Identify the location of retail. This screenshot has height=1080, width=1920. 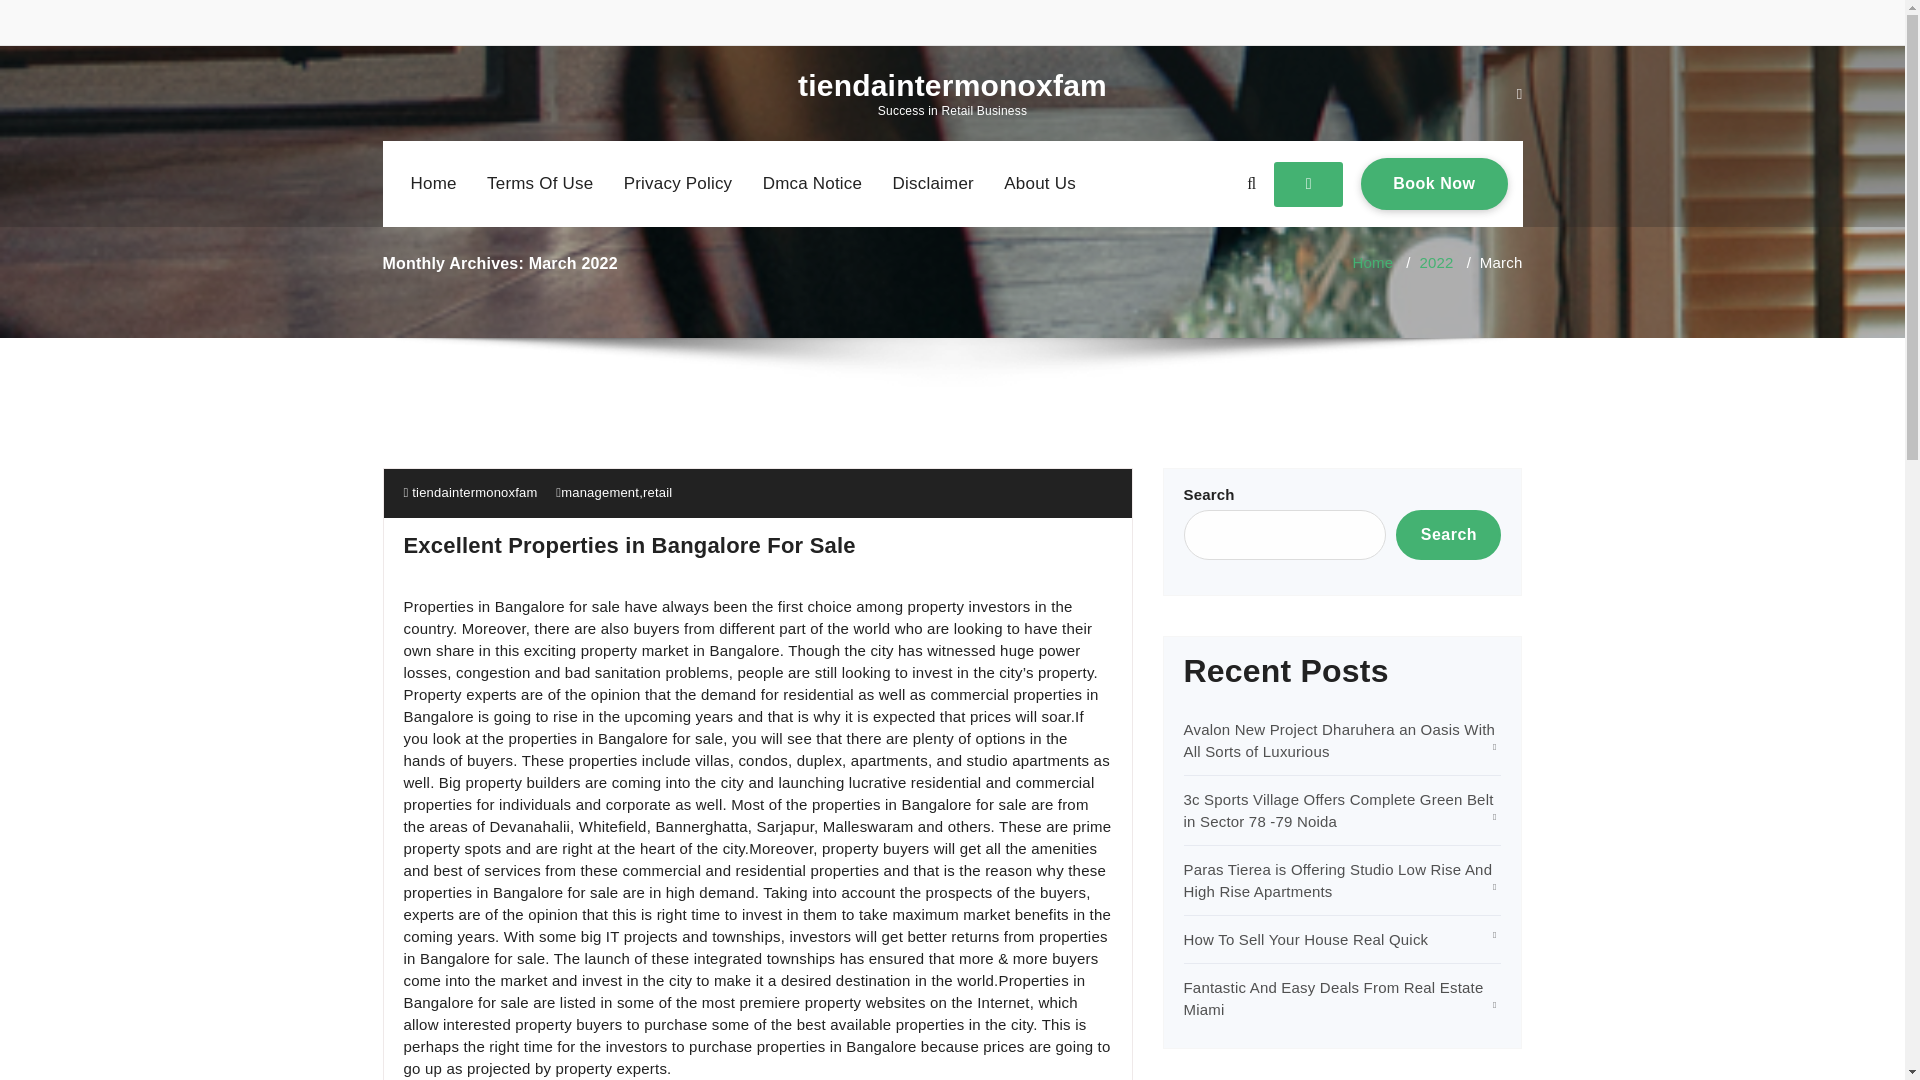
(812, 184).